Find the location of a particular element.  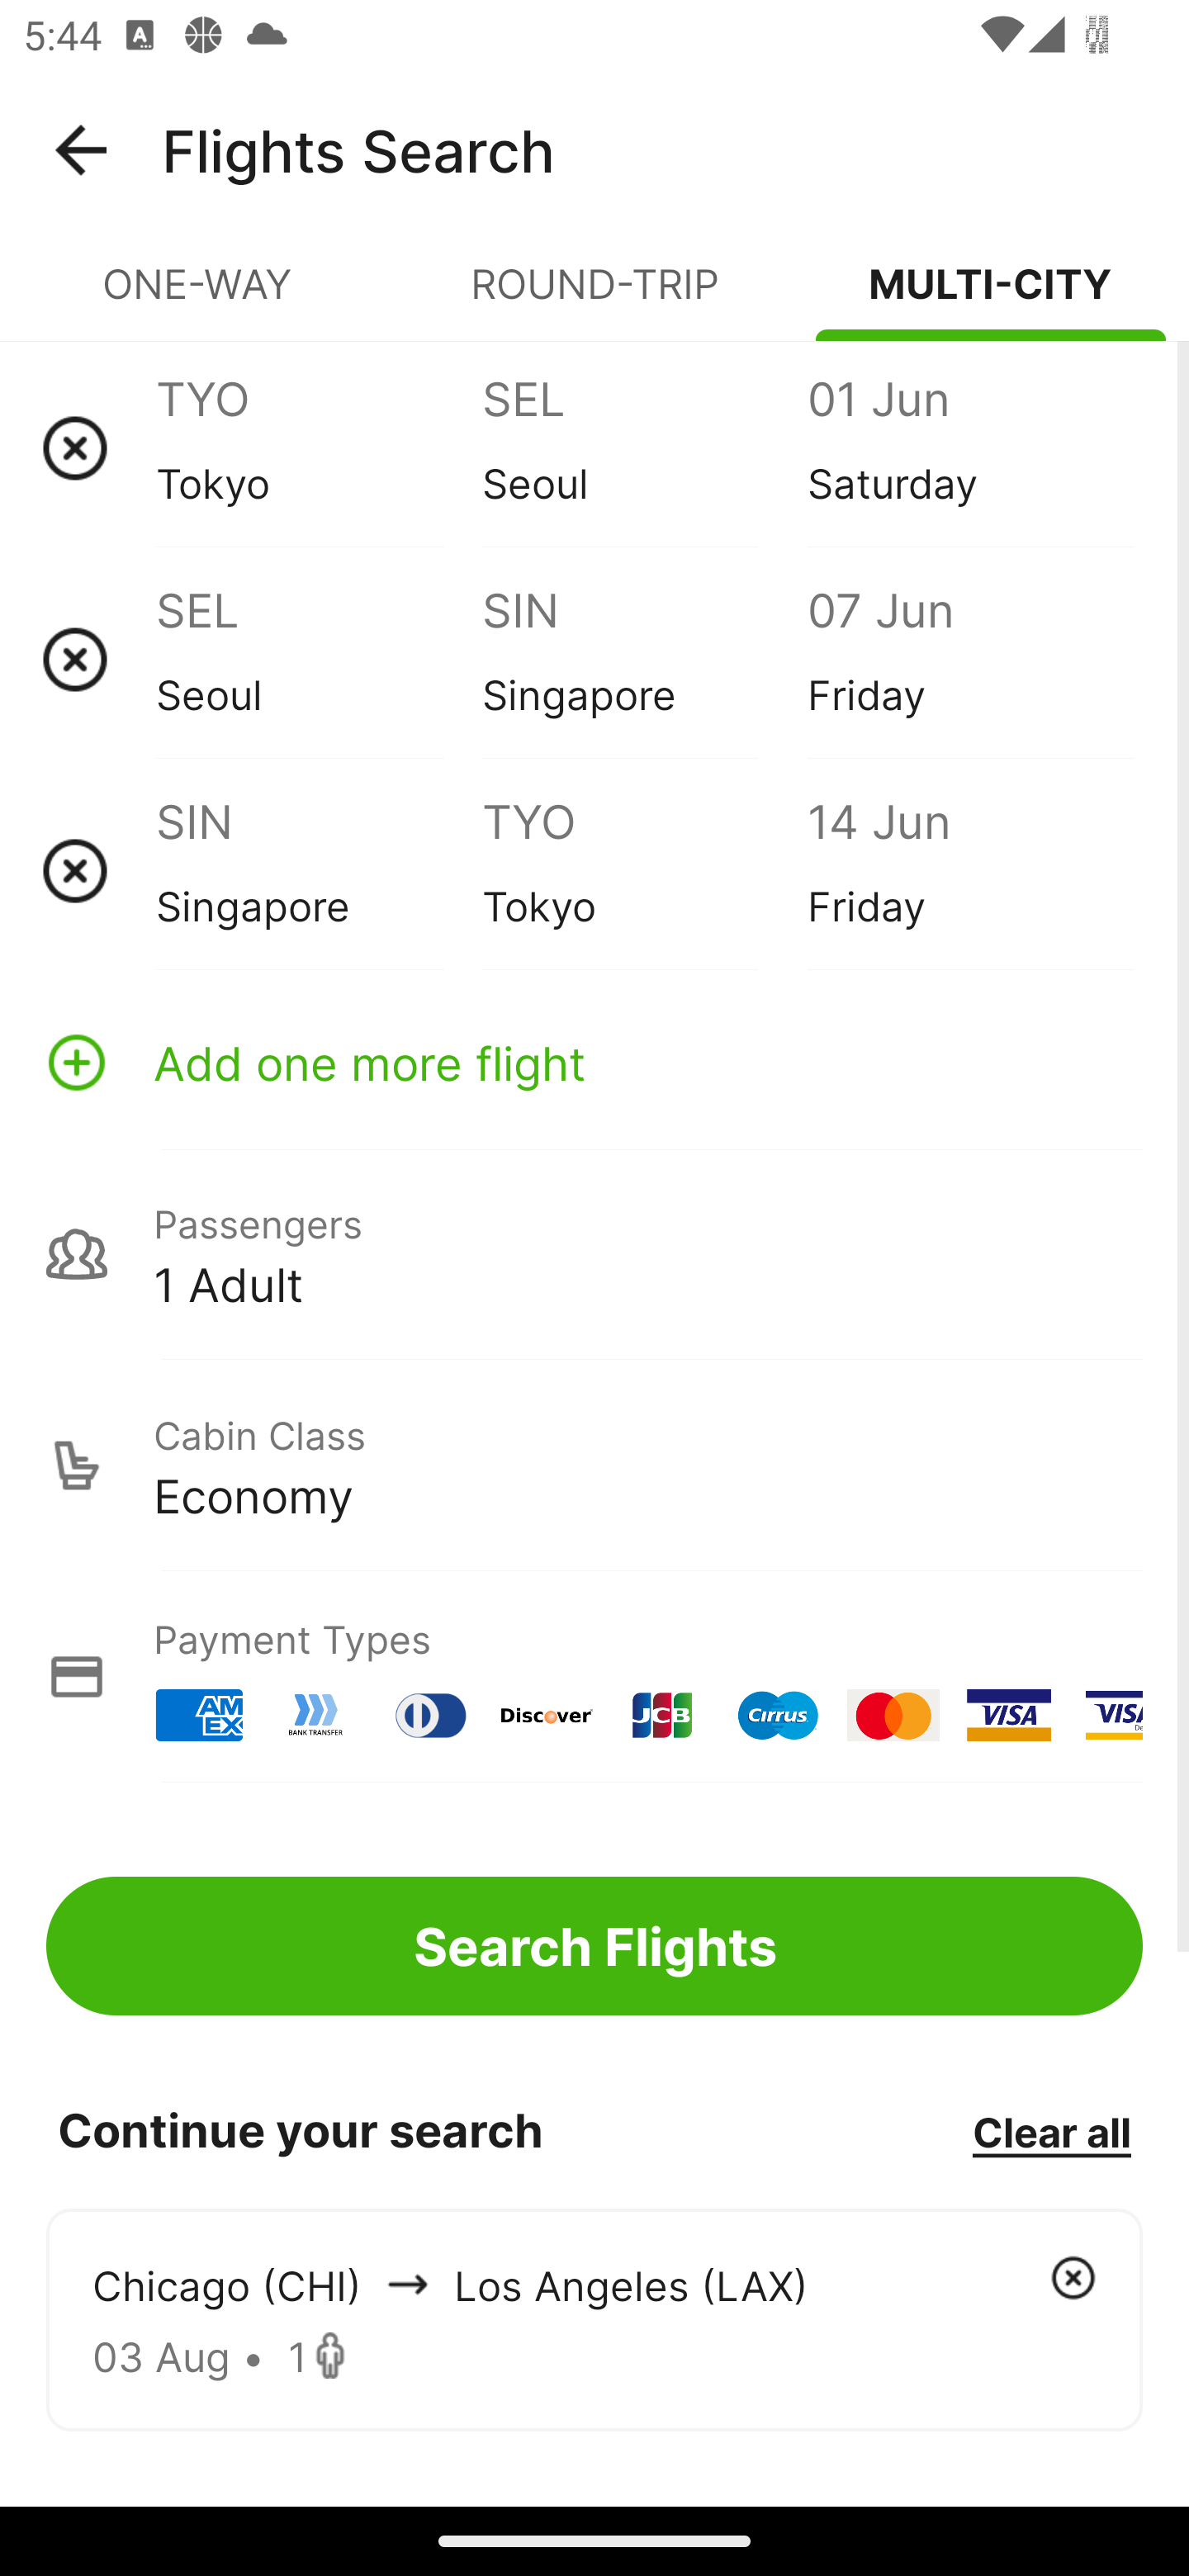

SIN Singapore is located at coordinates (644, 659).